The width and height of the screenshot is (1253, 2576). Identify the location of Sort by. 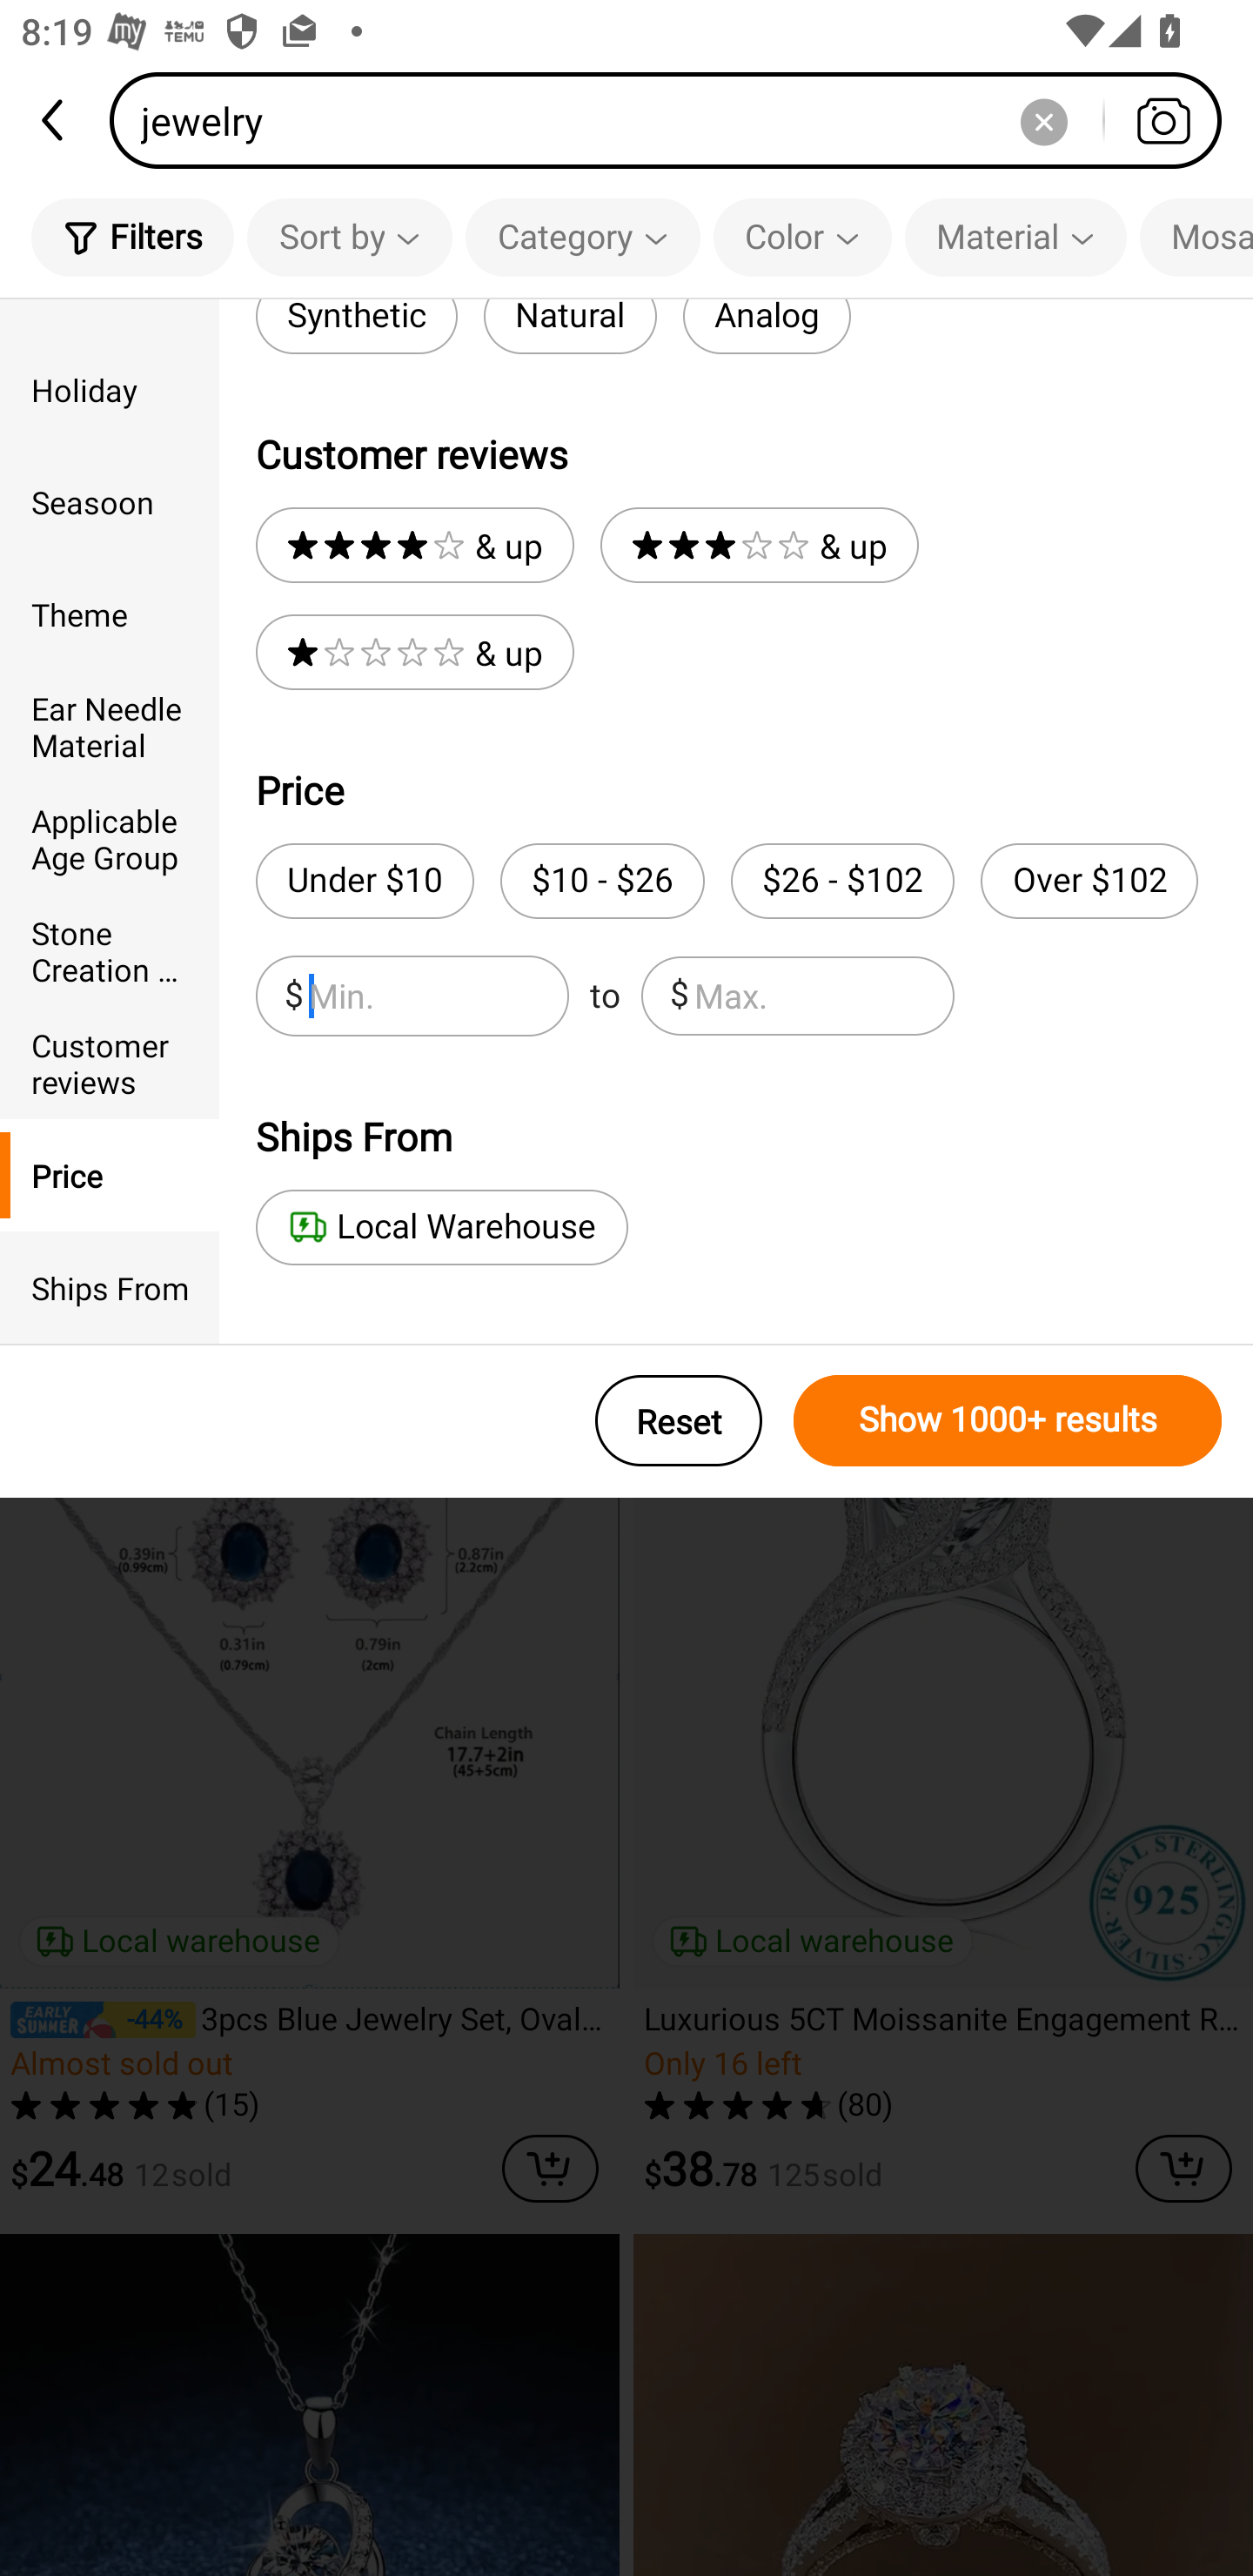
(349, 237).